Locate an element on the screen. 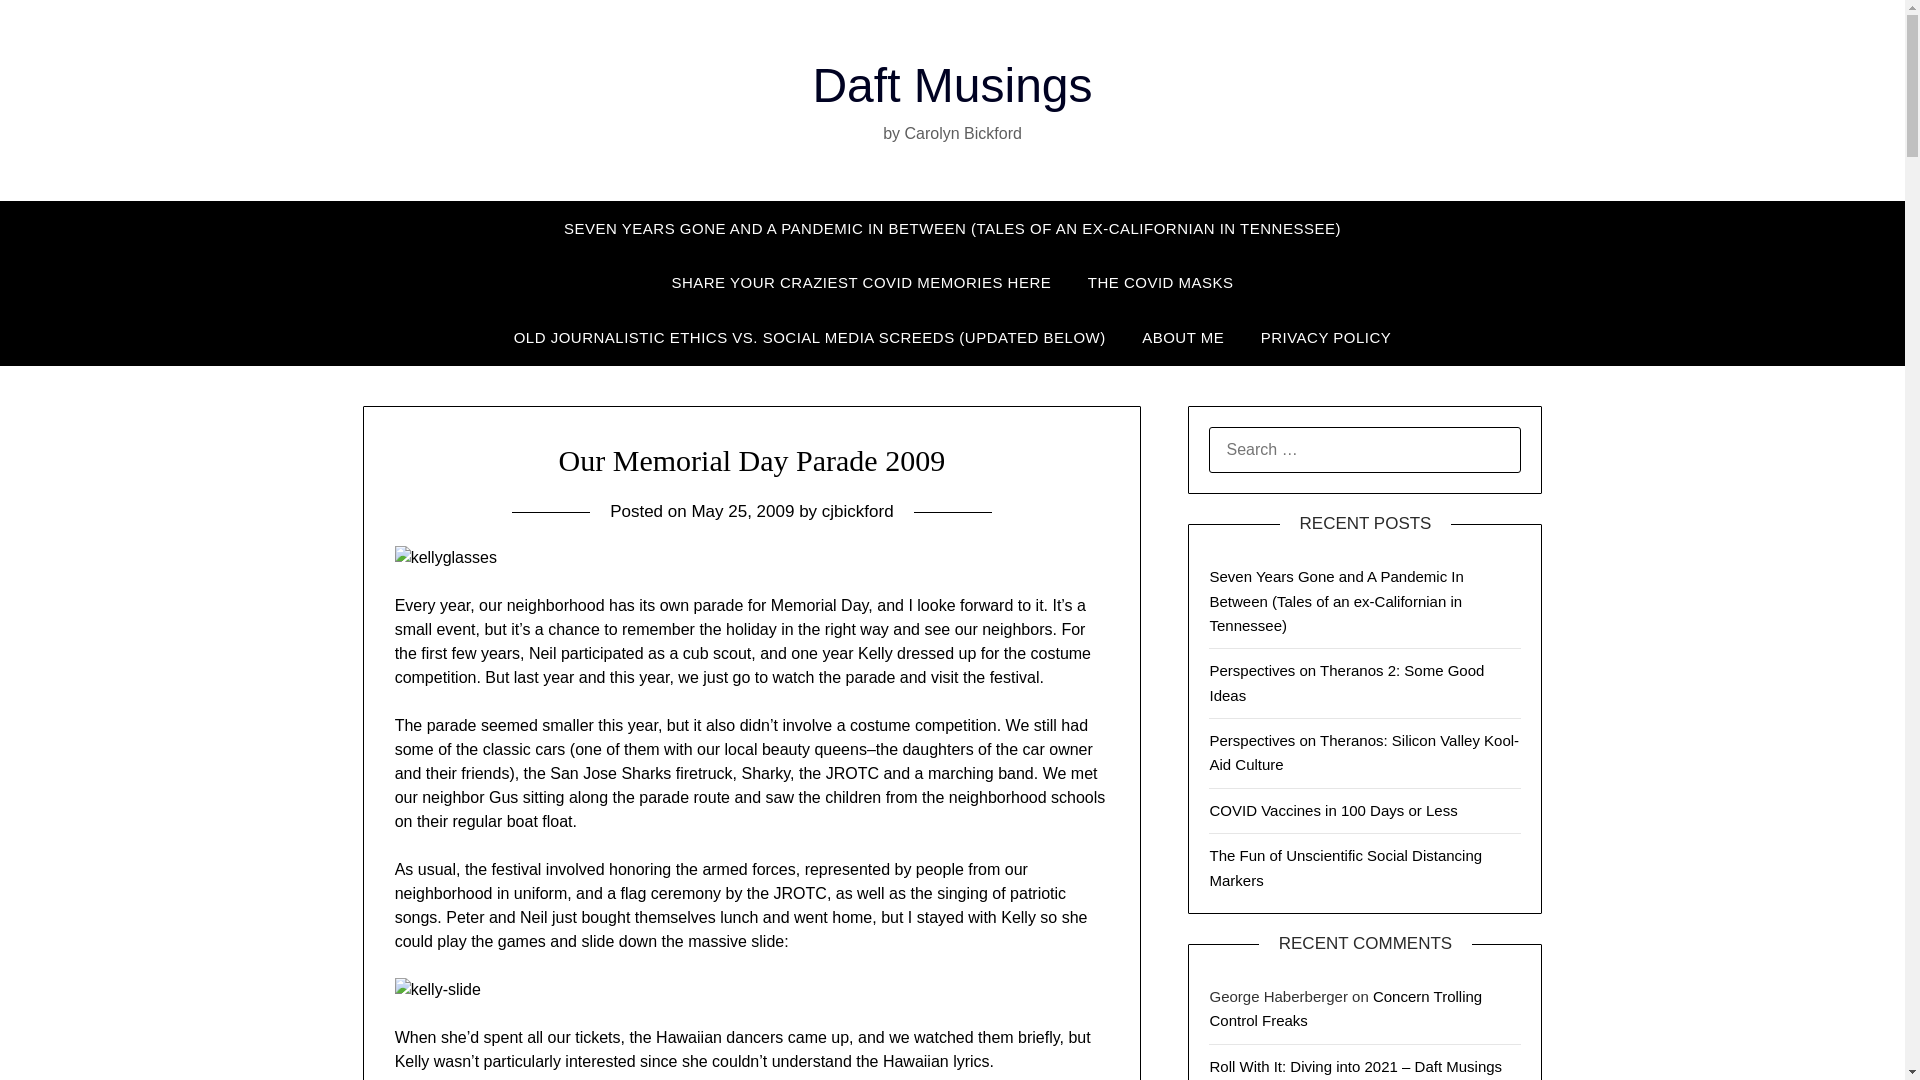 Image resolution: width=1920 pixels, height=1080 pixels. Perspectives on Theranos: Silicon Valley Kool-Aid Culture is located at coordinates (1364, 752).